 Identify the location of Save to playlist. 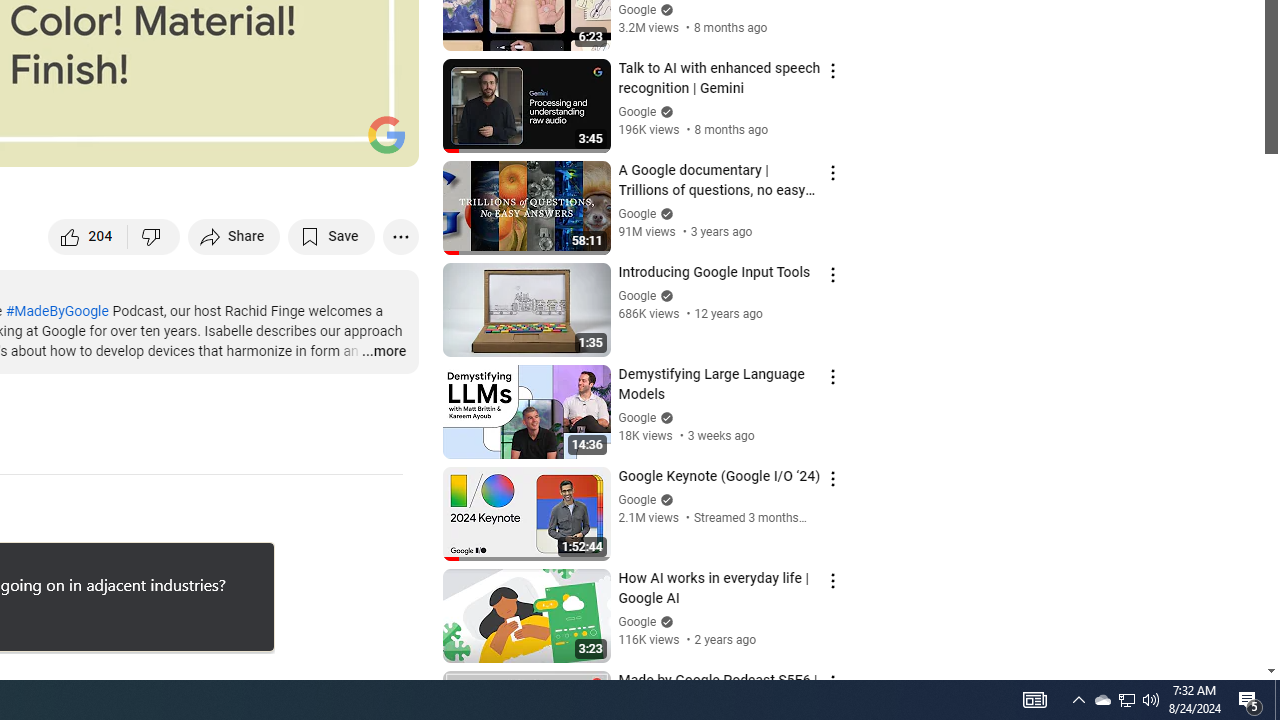
(332, 236).